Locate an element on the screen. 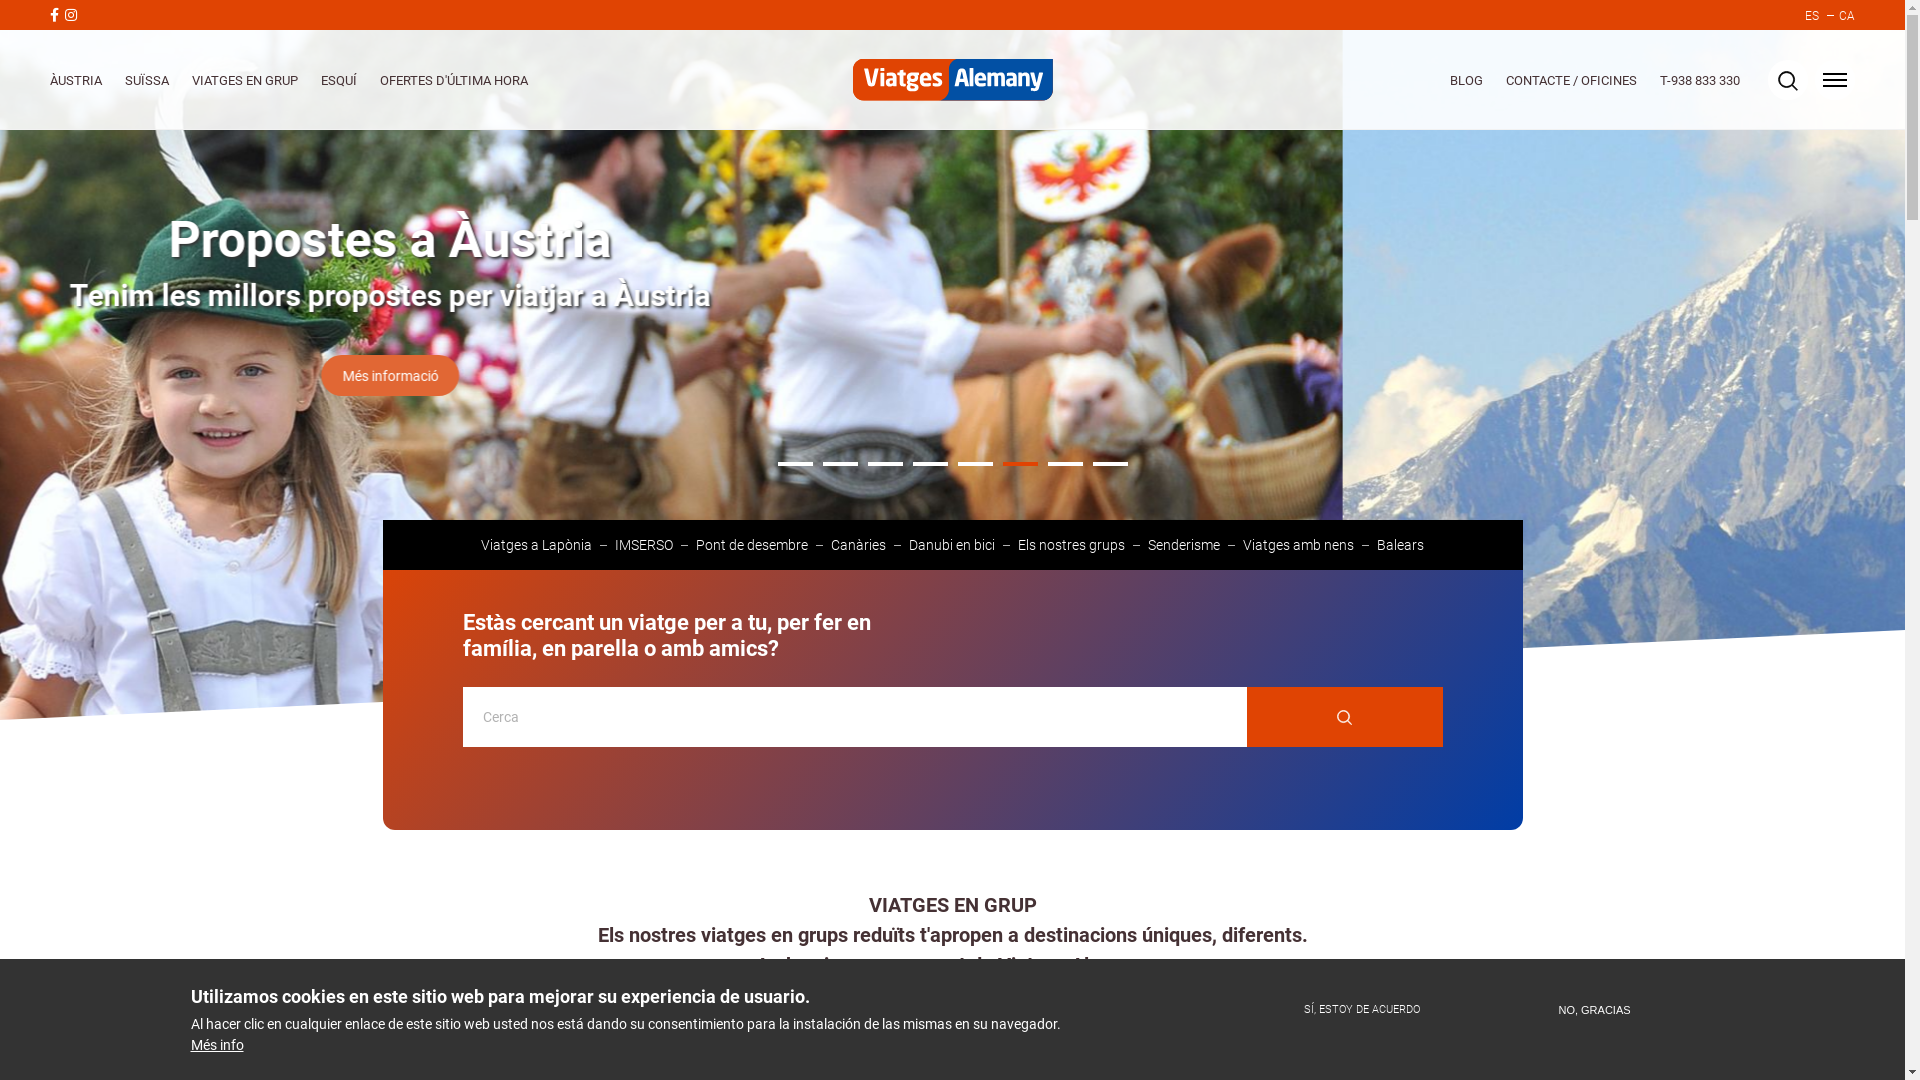 The height and width of the screenshot is (1080, 1920). Veure tots is located at coordinates (1250, 1029).